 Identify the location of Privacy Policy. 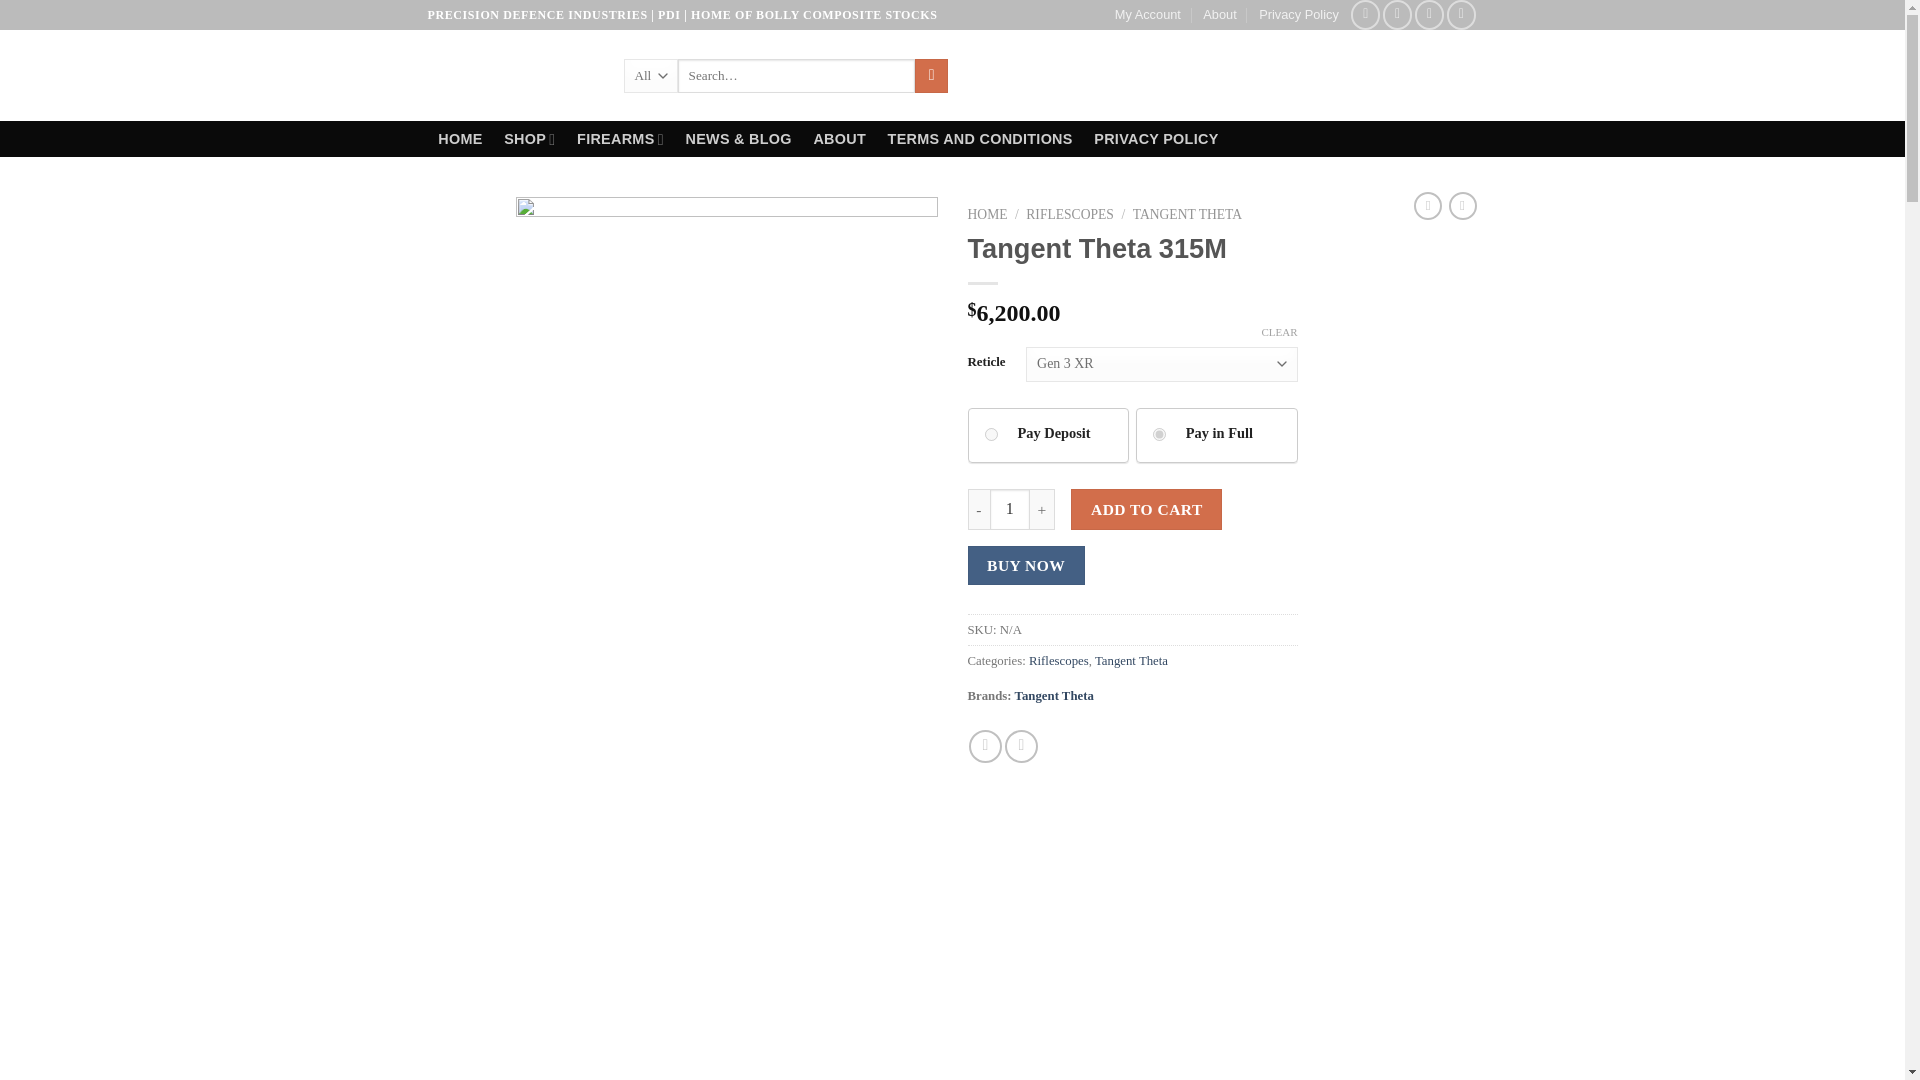
(1298, 15).